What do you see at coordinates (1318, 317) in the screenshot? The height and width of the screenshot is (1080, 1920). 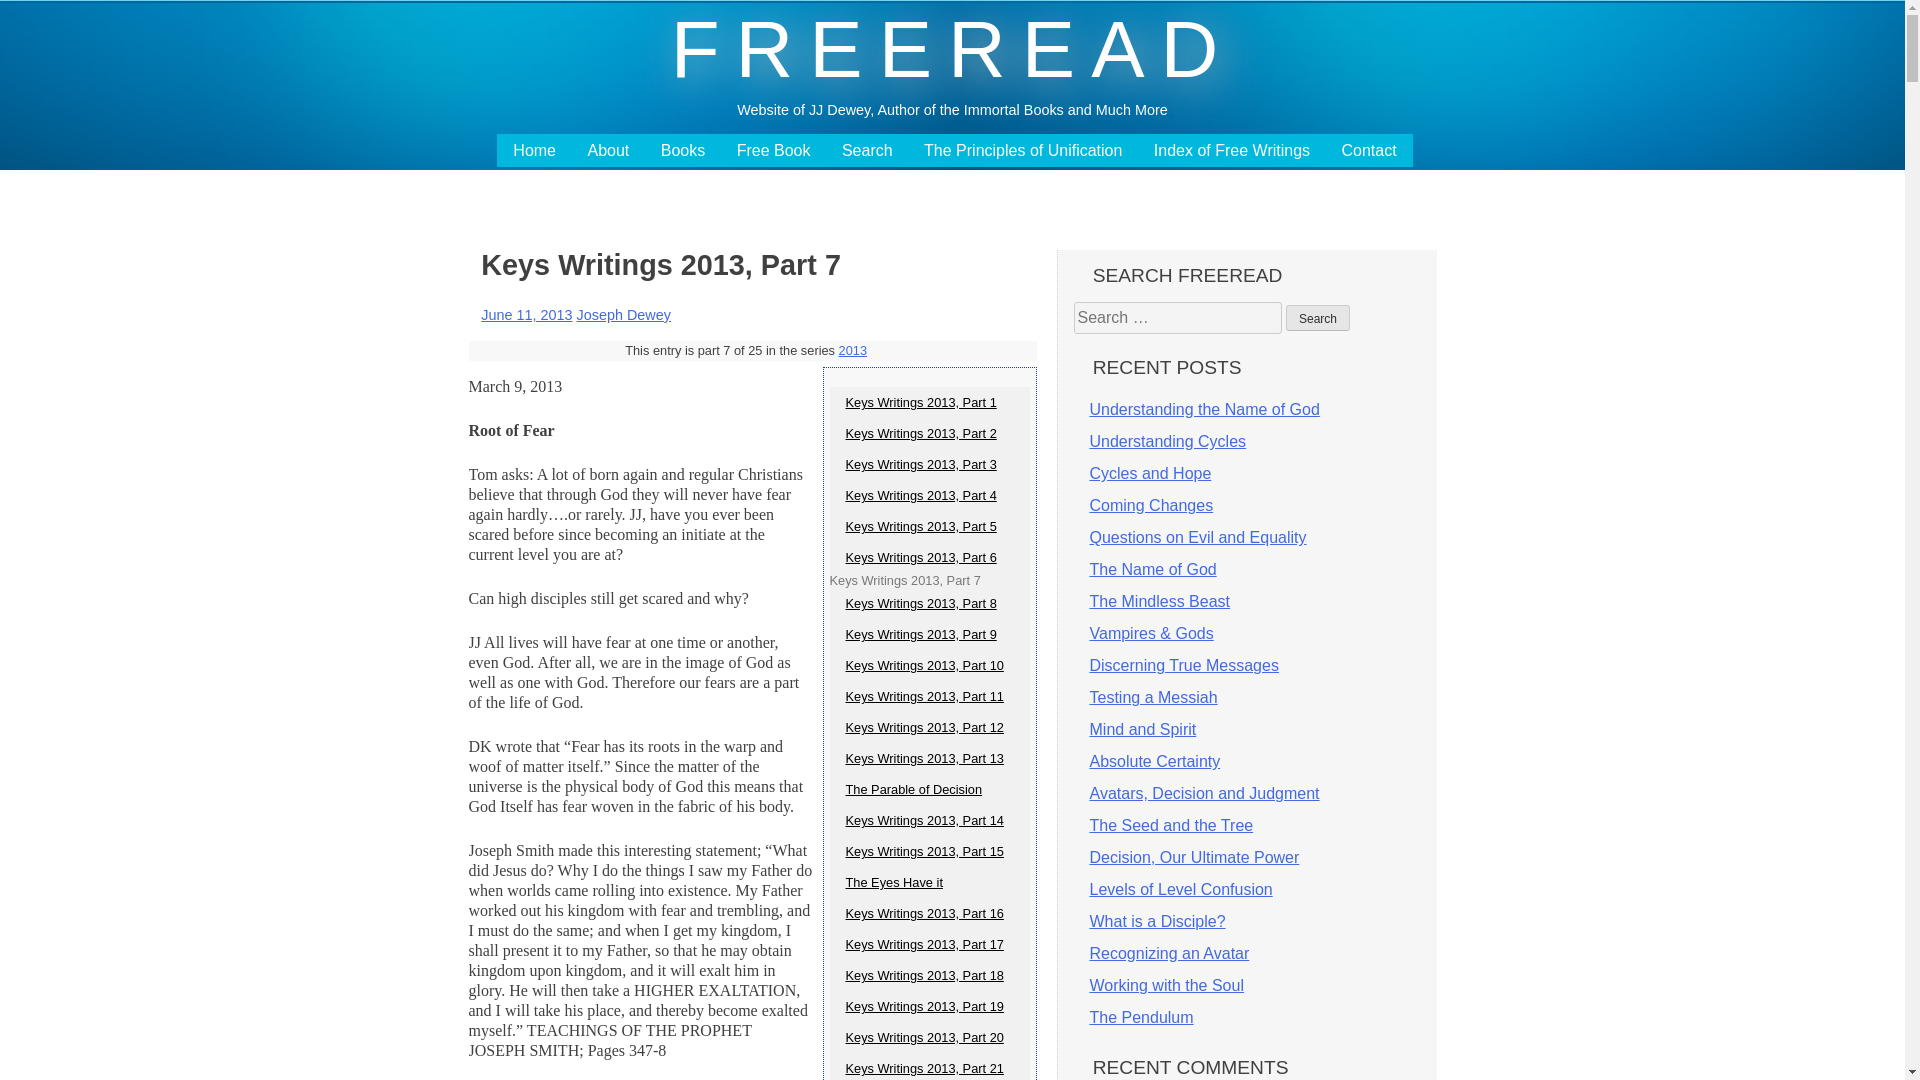 I see `Search` at bounding box center [1318, 317].